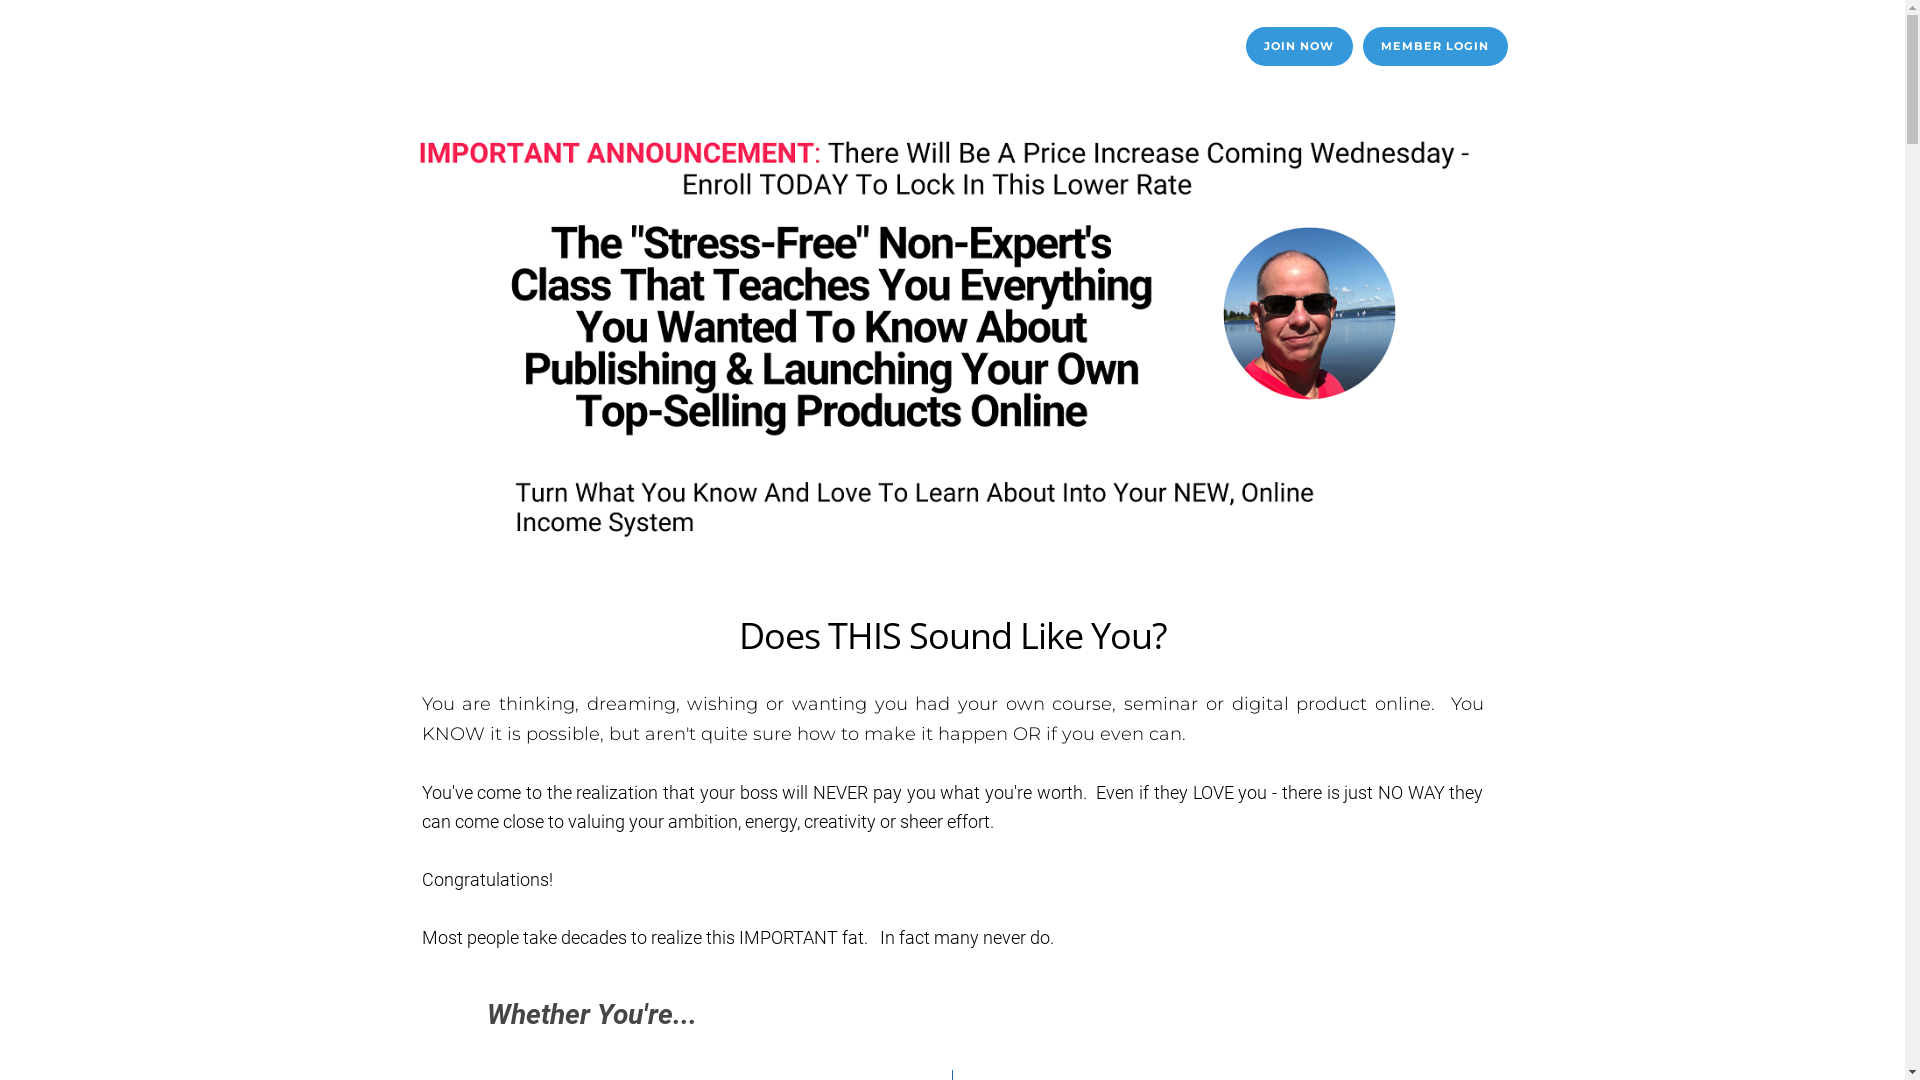  What do you see at coordinates (1434, 46) in the screenshot?
I see `MEMBER LOGIN` at bounding box center [1434, 46].